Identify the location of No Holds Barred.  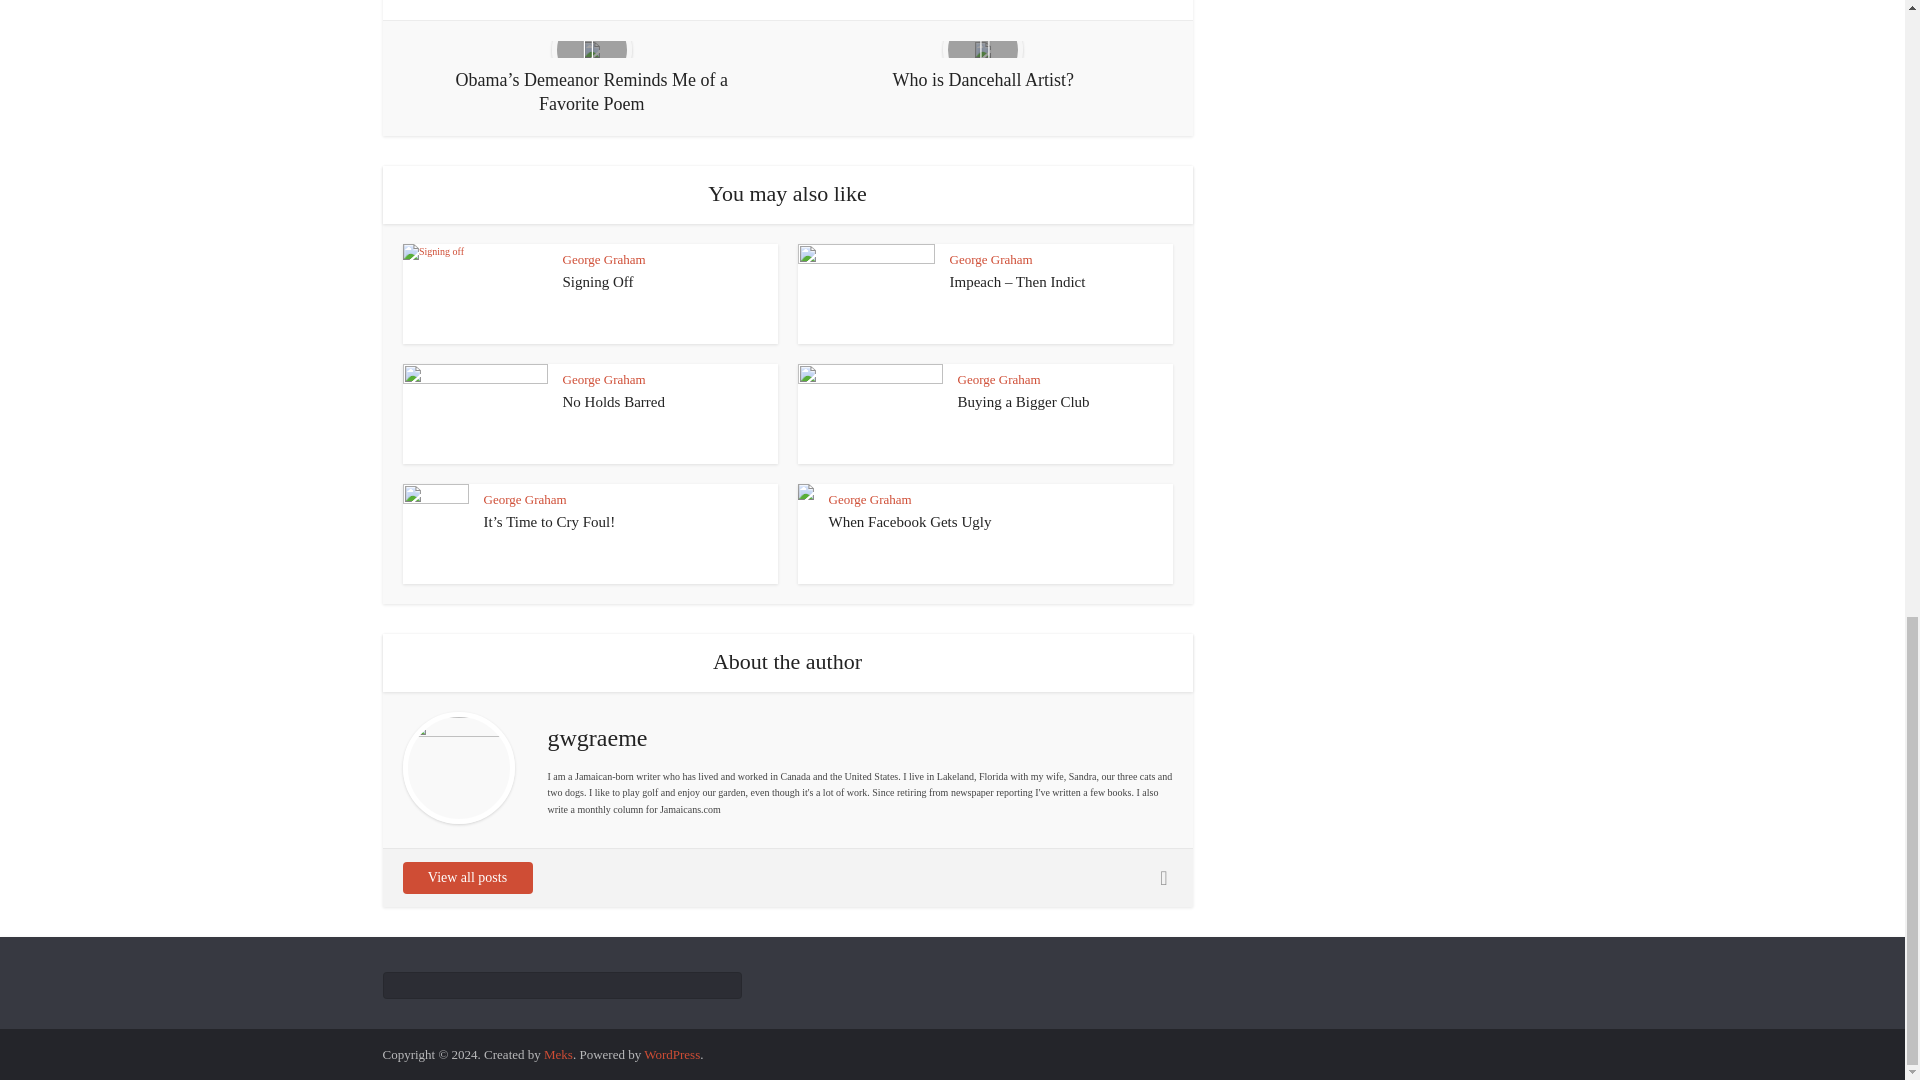
(613, 402).